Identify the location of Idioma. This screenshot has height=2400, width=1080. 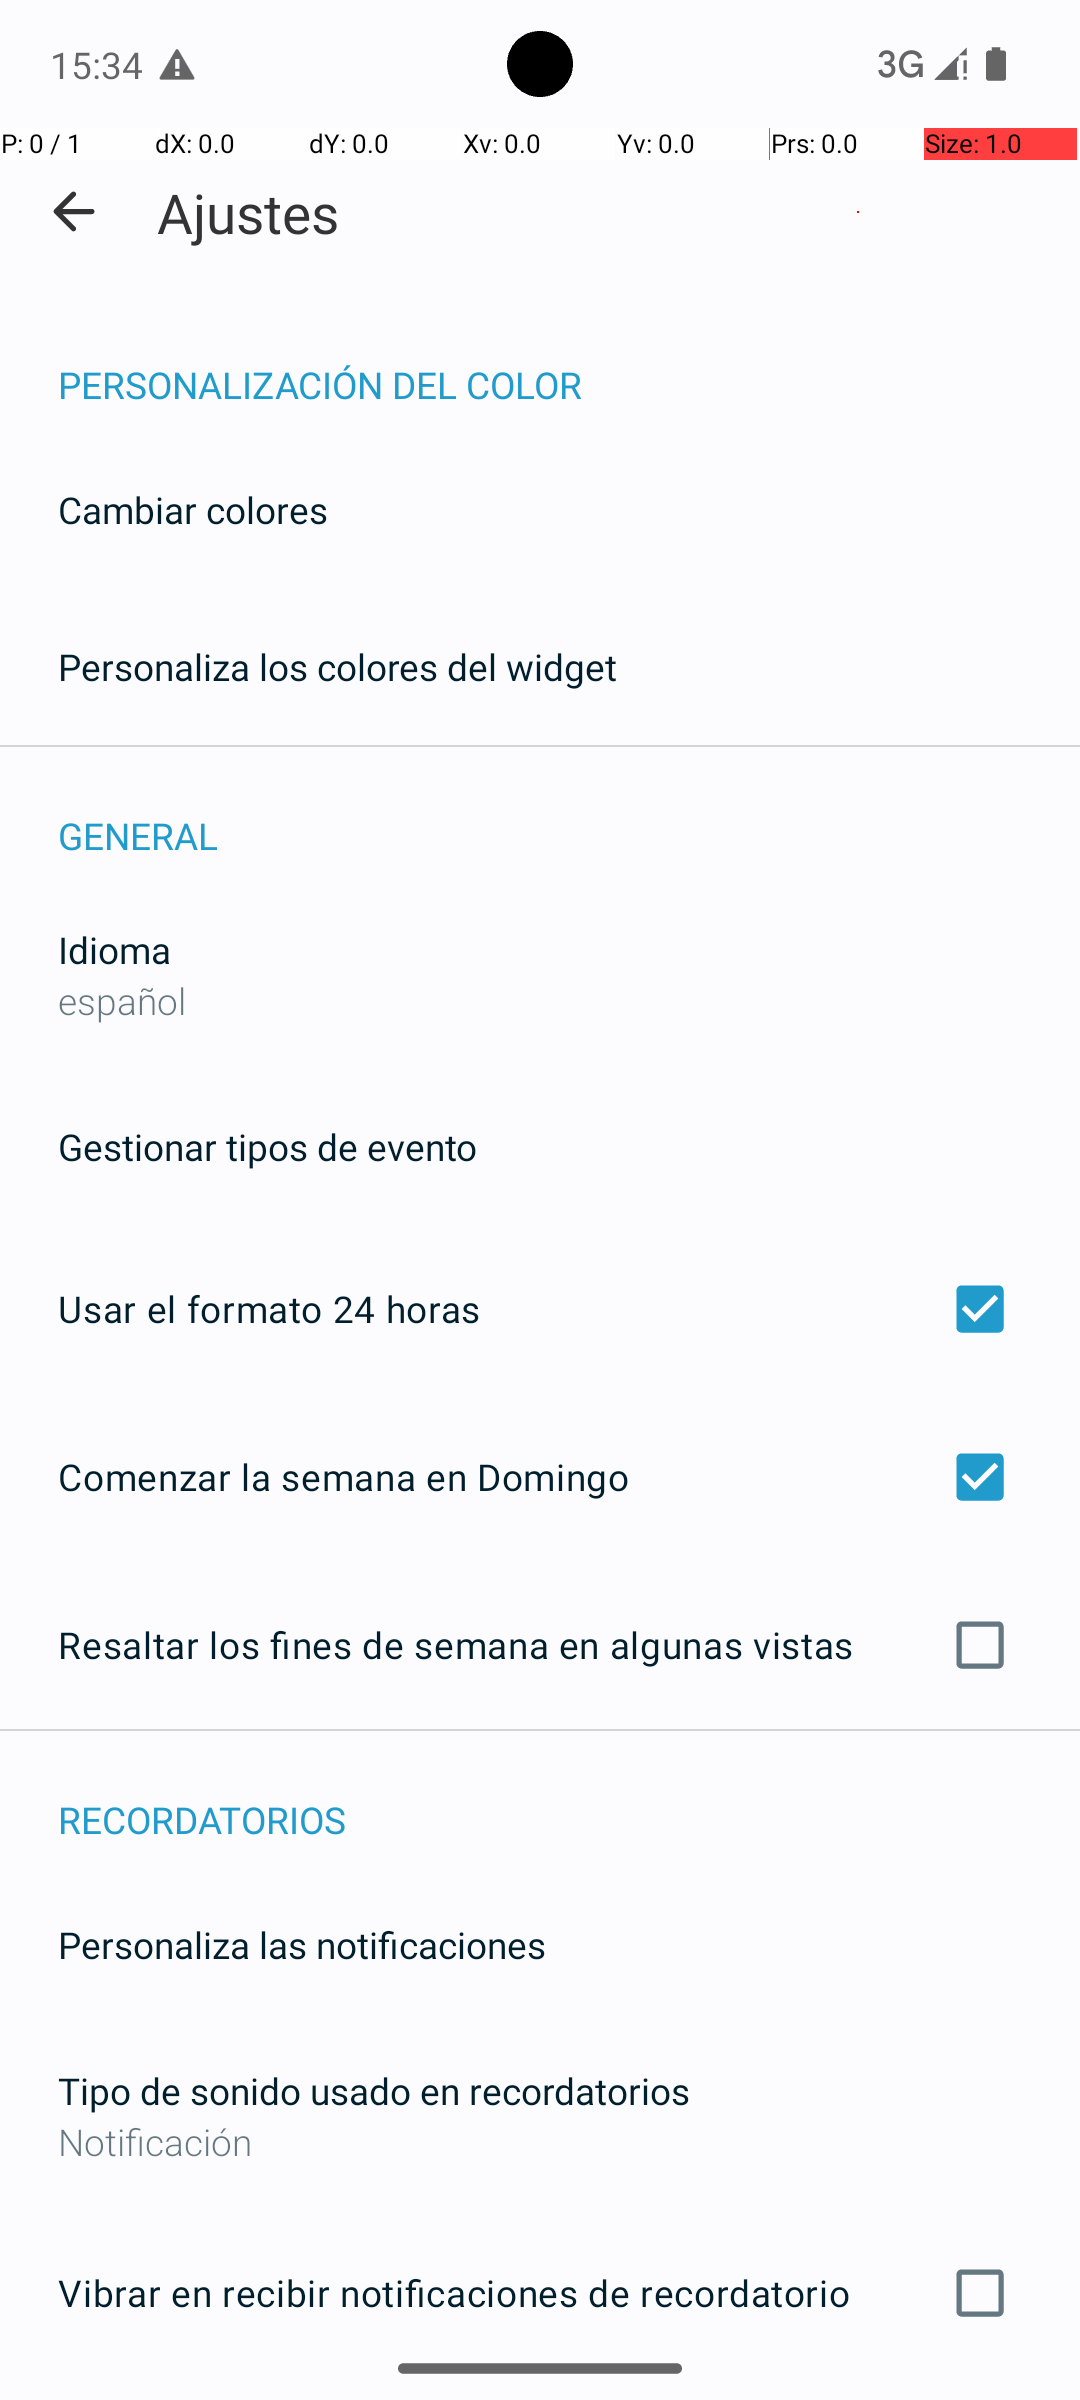
(114, 950).